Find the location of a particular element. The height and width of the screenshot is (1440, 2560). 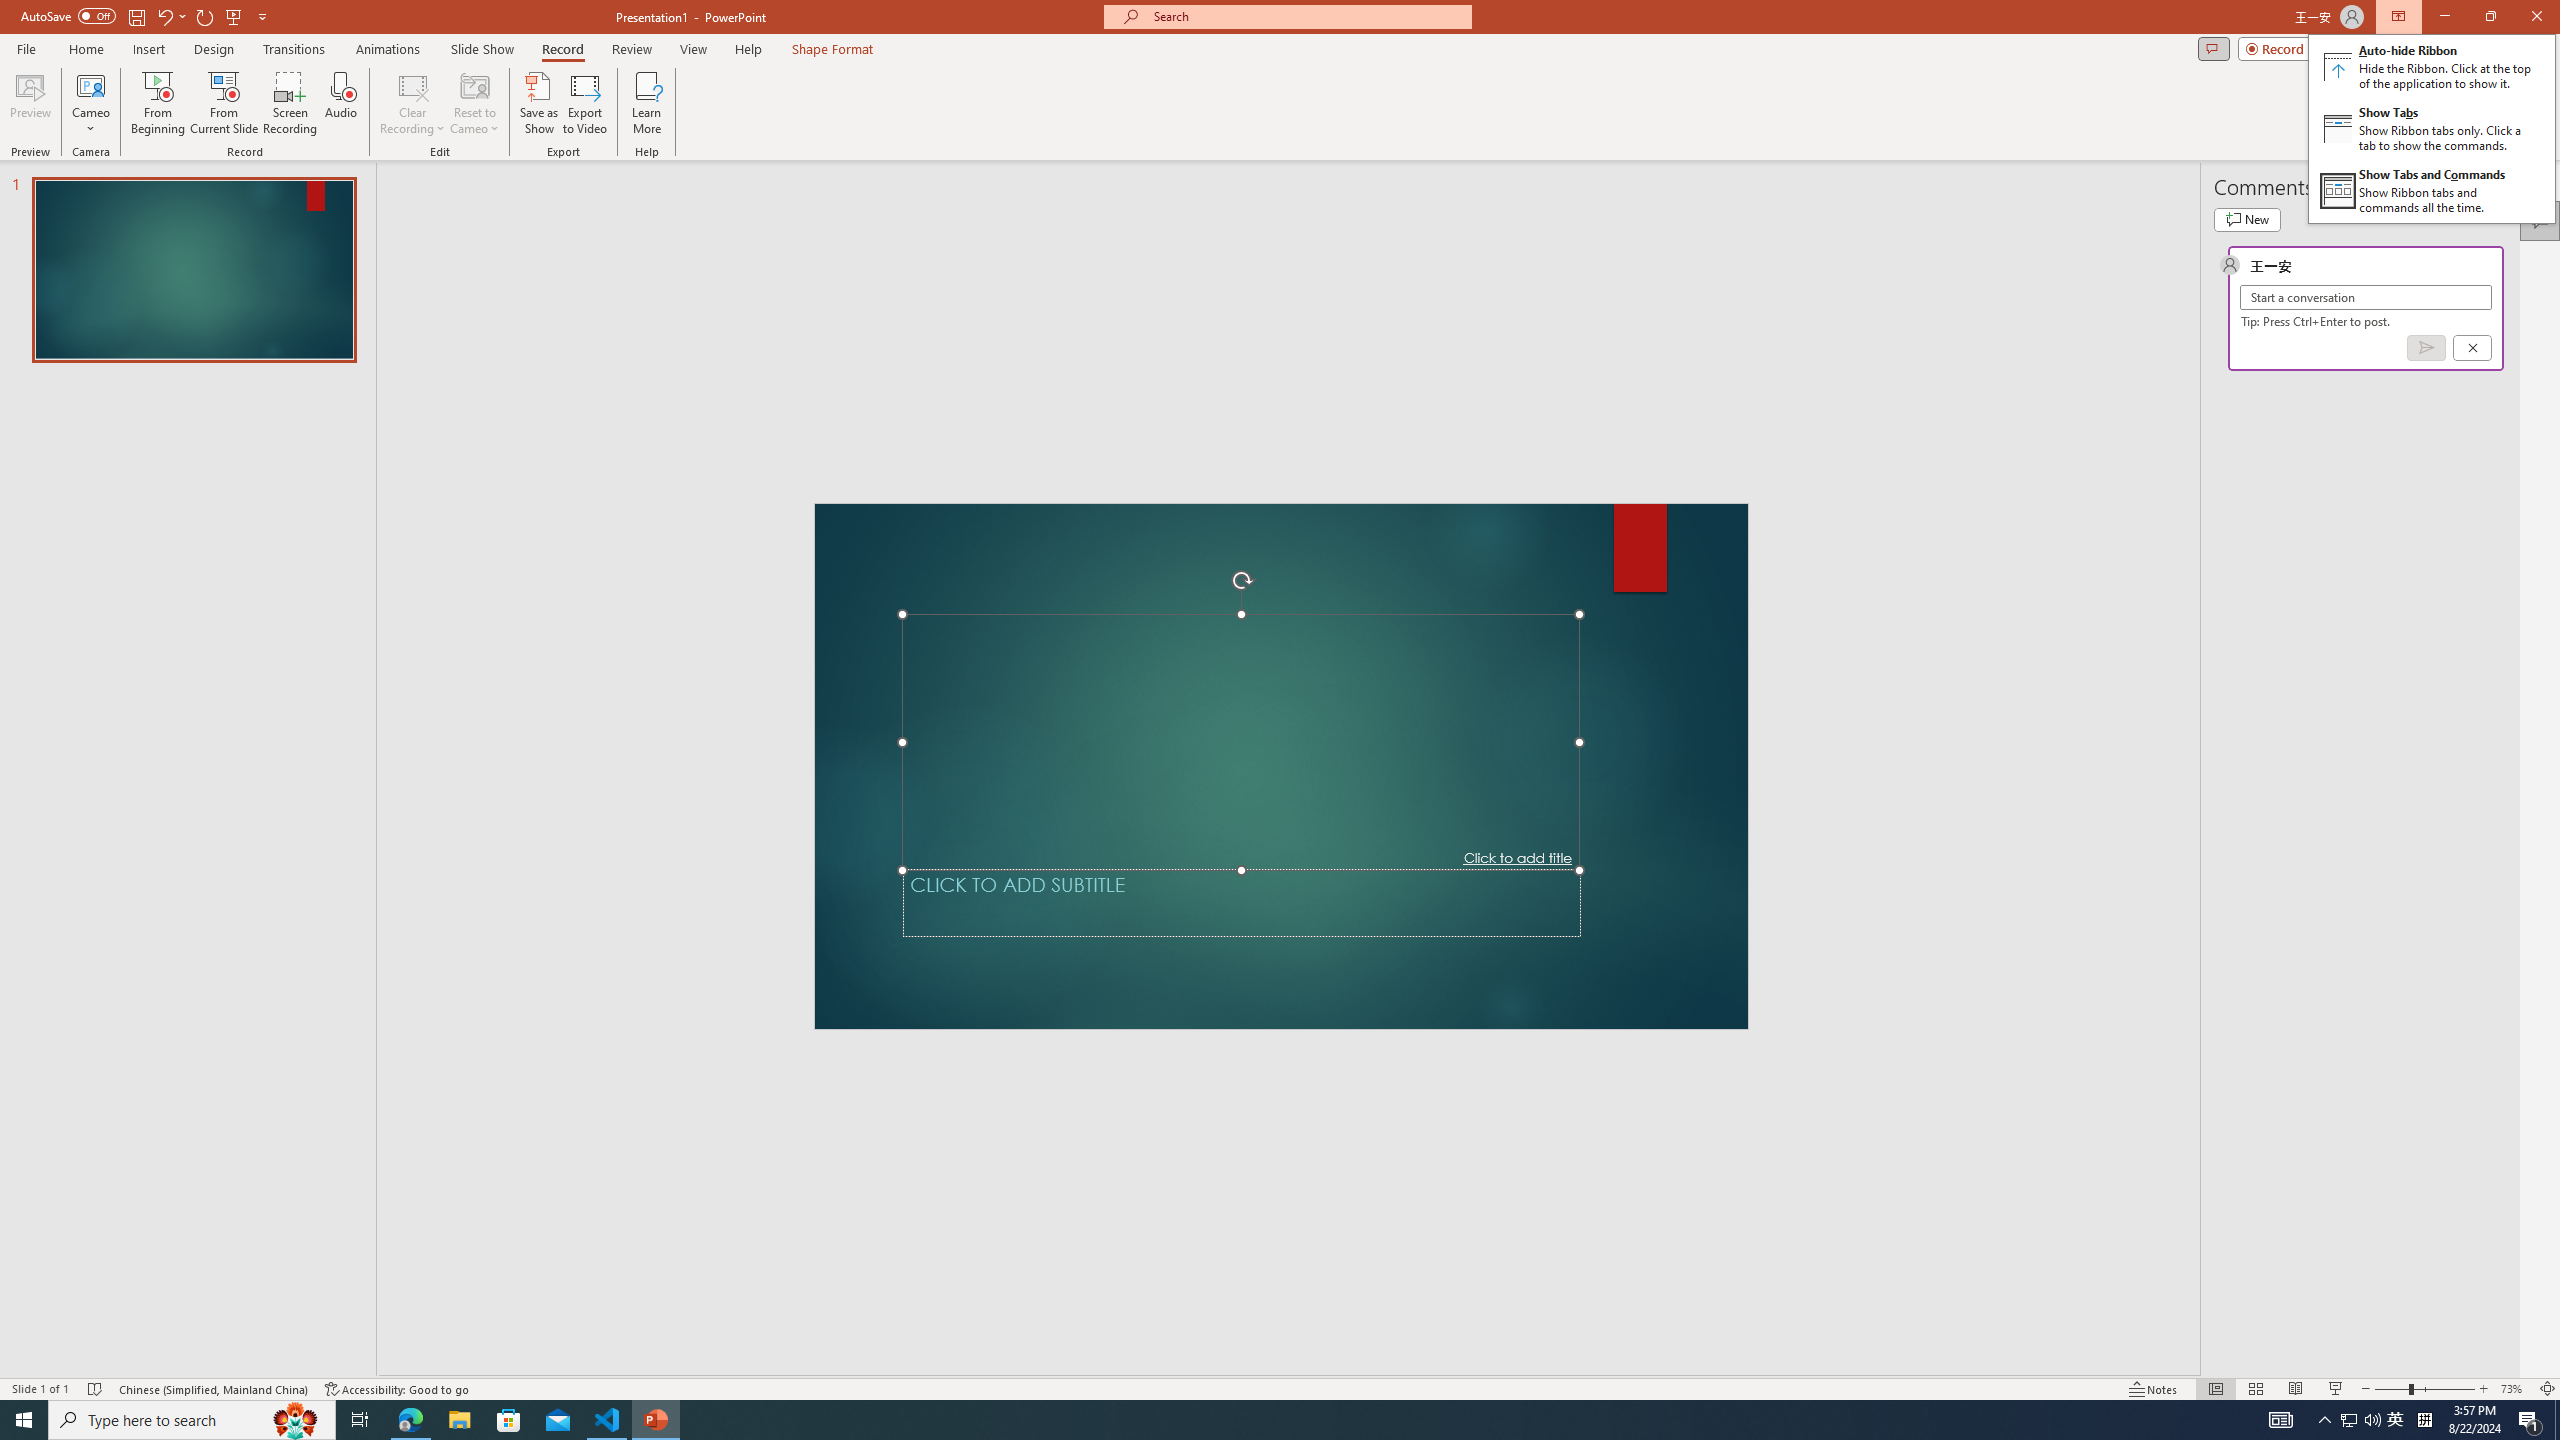

Slide is located at coordinates (194, 270).